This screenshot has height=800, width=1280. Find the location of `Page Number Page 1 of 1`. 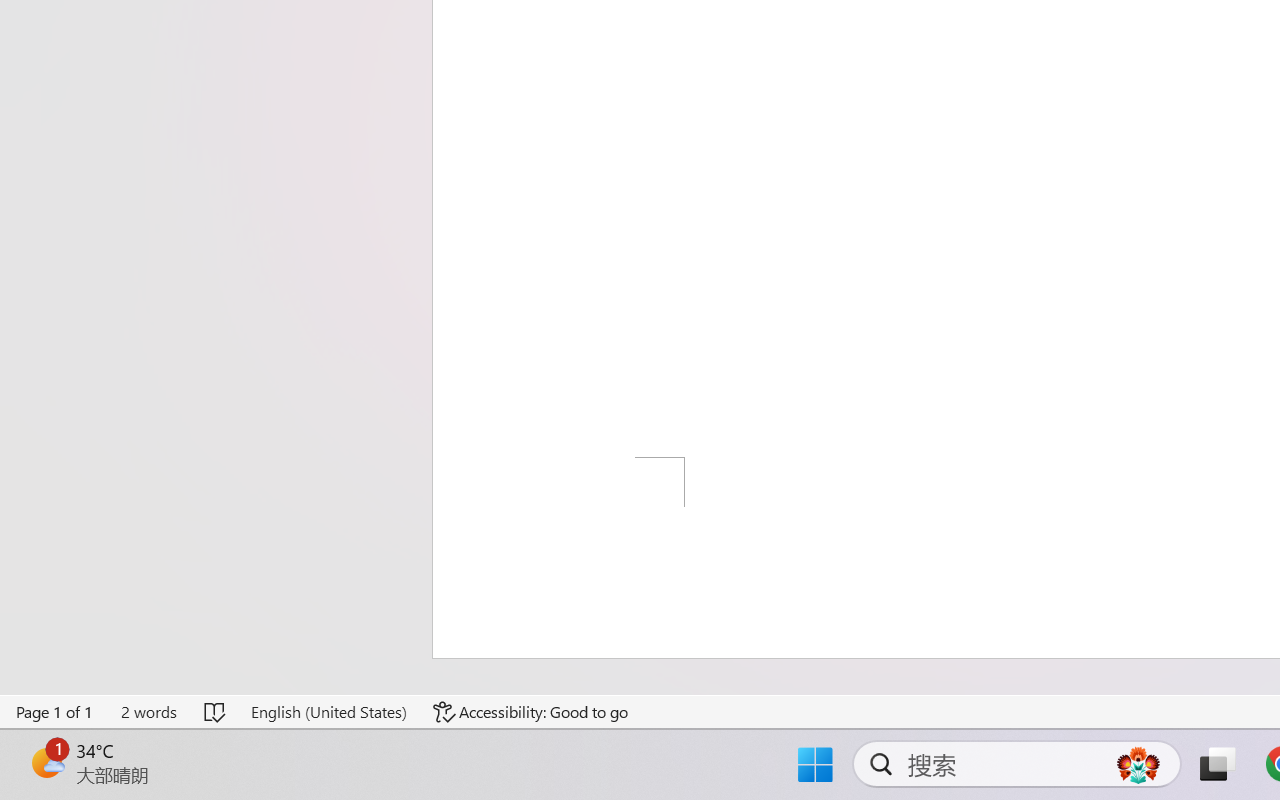

Page Number Page 1 of 1 is located at coordinates (55, 712).